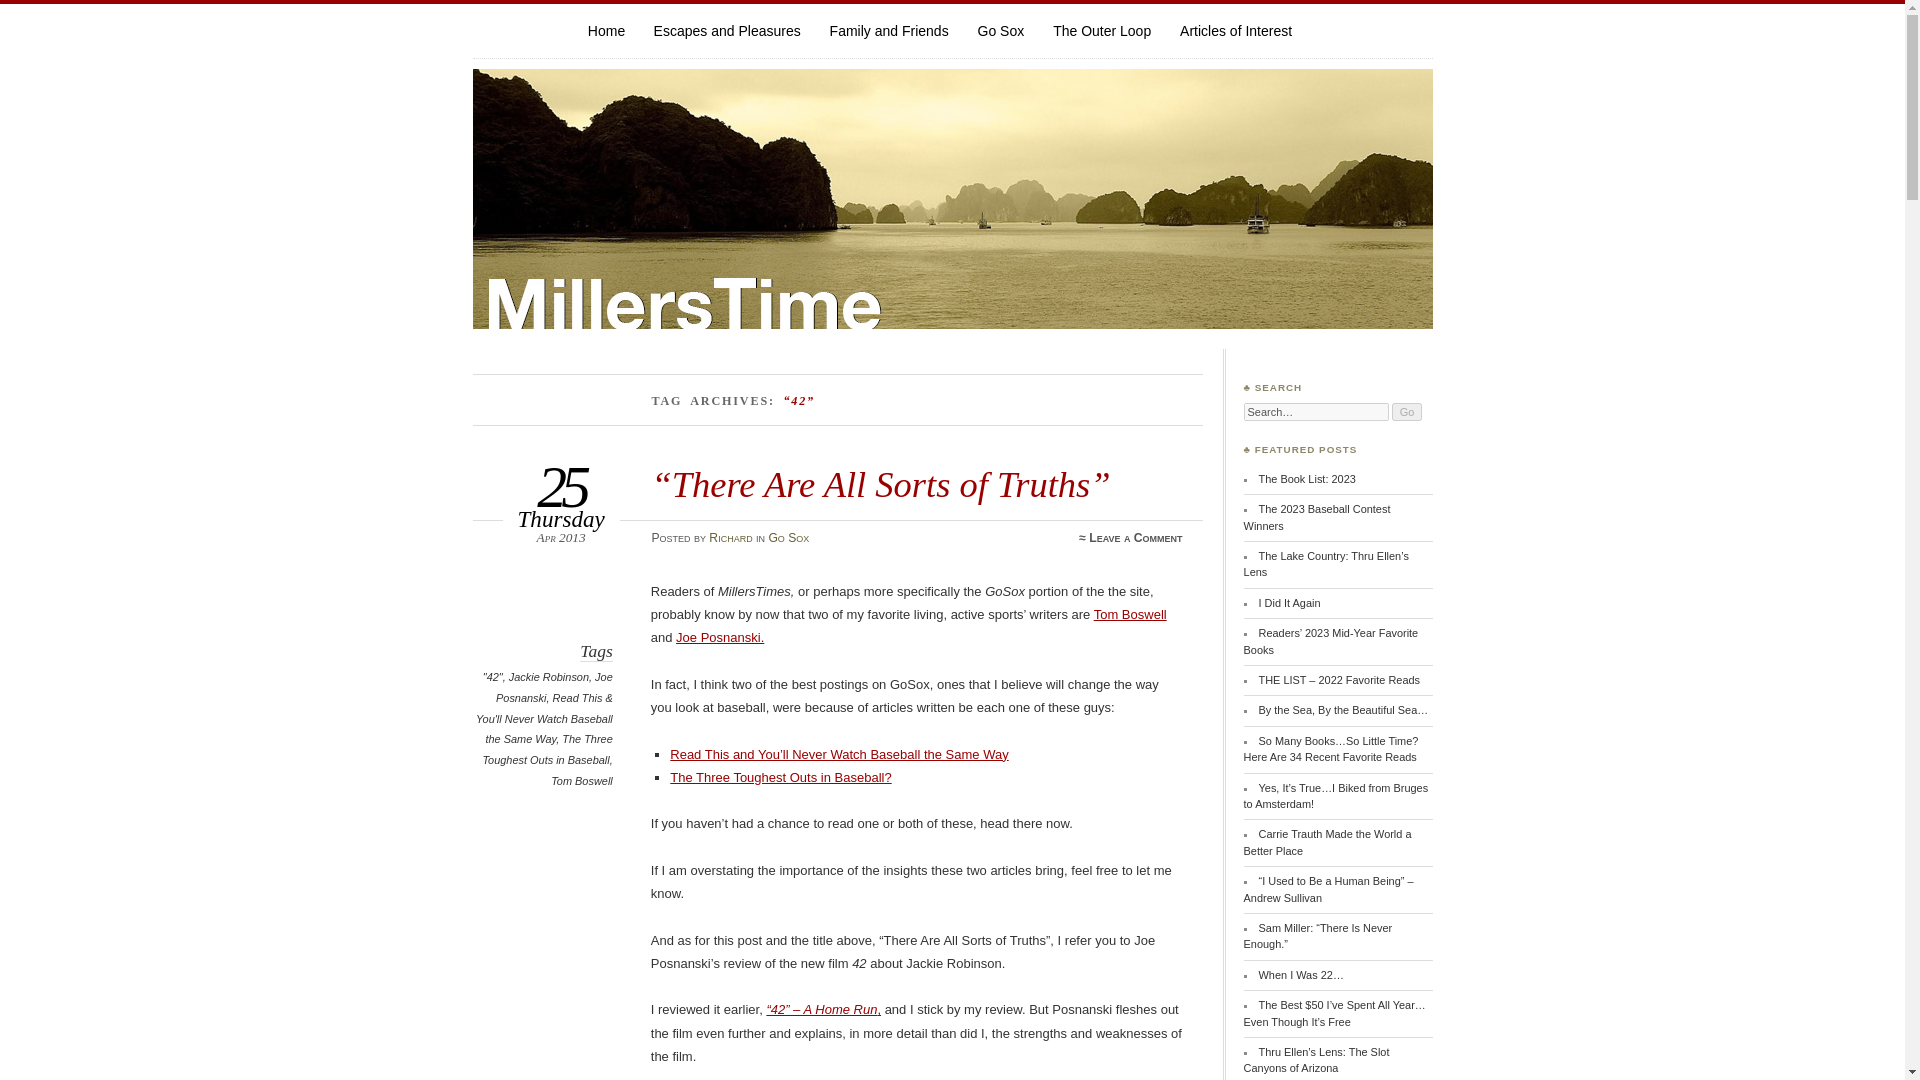 This screenshot has height=1080, width=1920. Describe the element at coordinates (727, 30) in the screenshot. I see `Escapes and Pleasures` at that location.